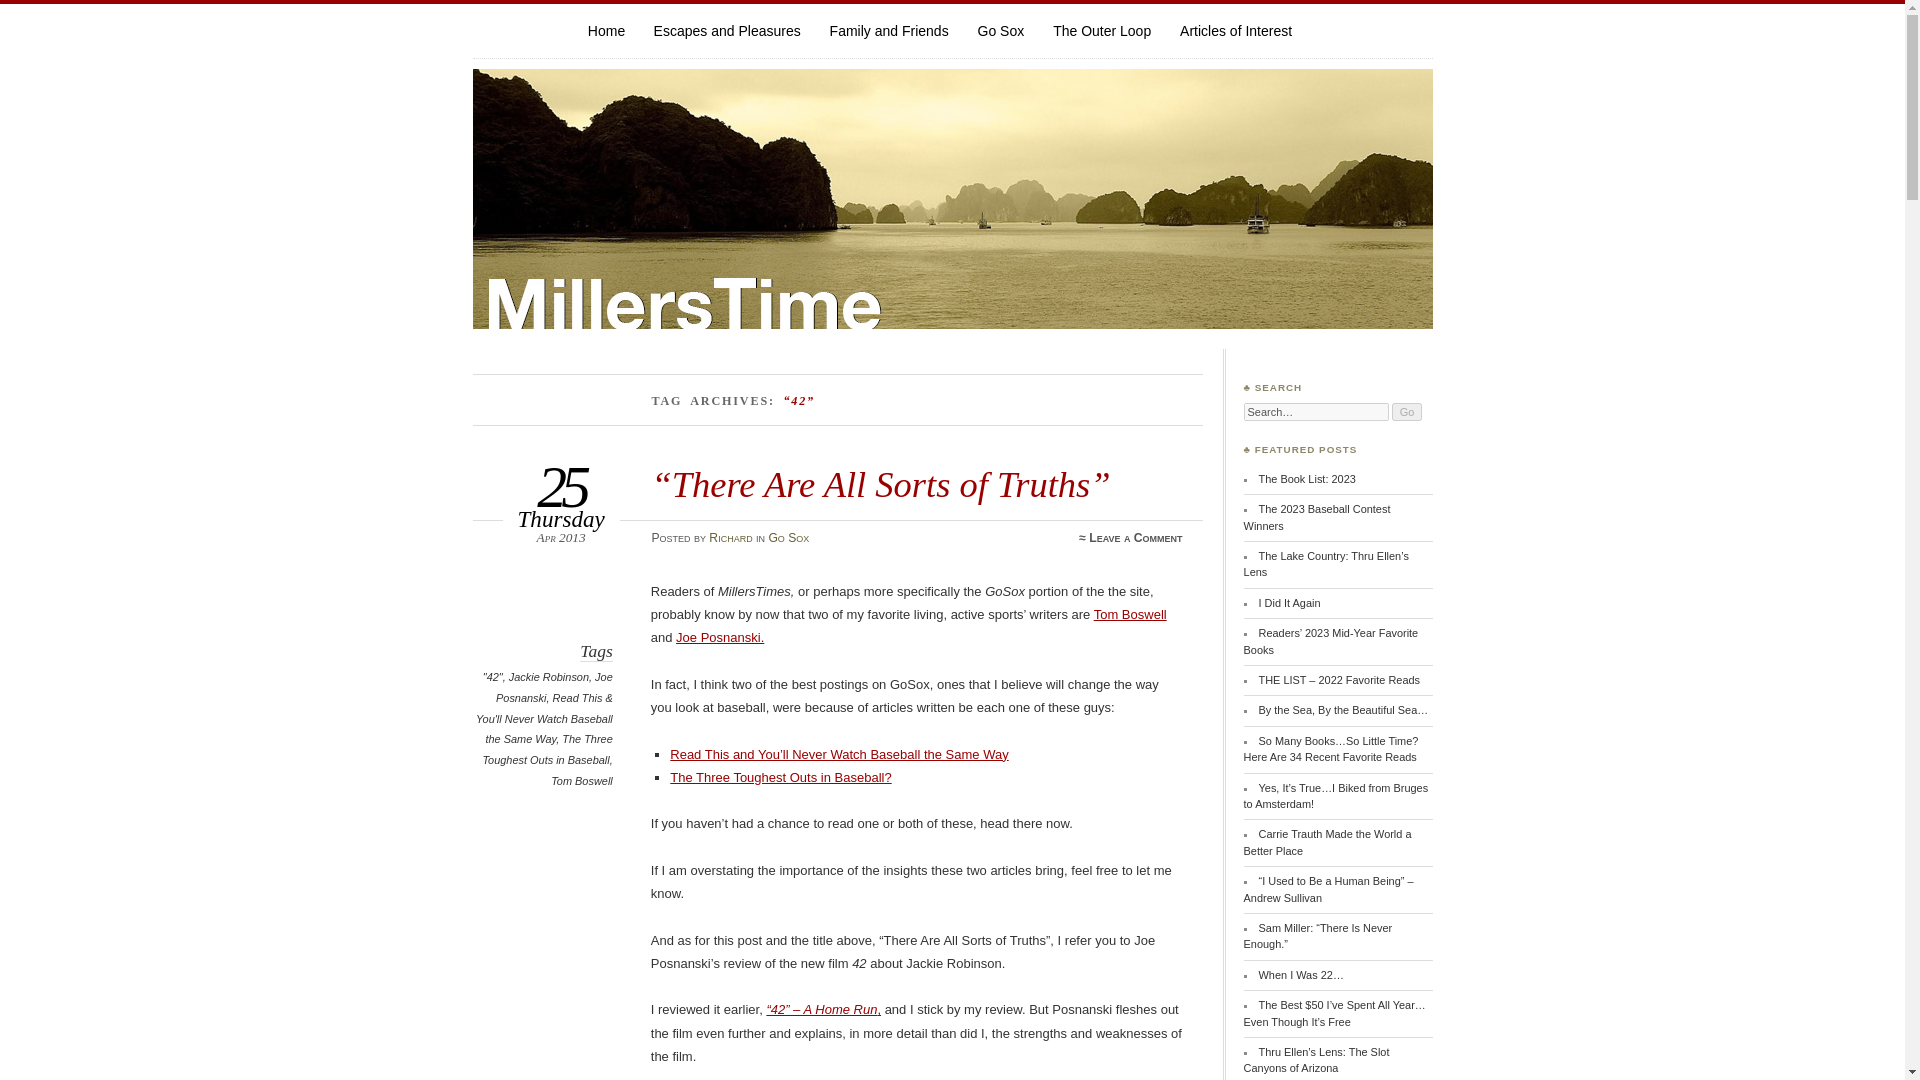 This screenshot has height=1080, width=1920. Describe the element at coordinates (727, 30) in the screenshot. I see `Escapes and Pleasures` at that location.